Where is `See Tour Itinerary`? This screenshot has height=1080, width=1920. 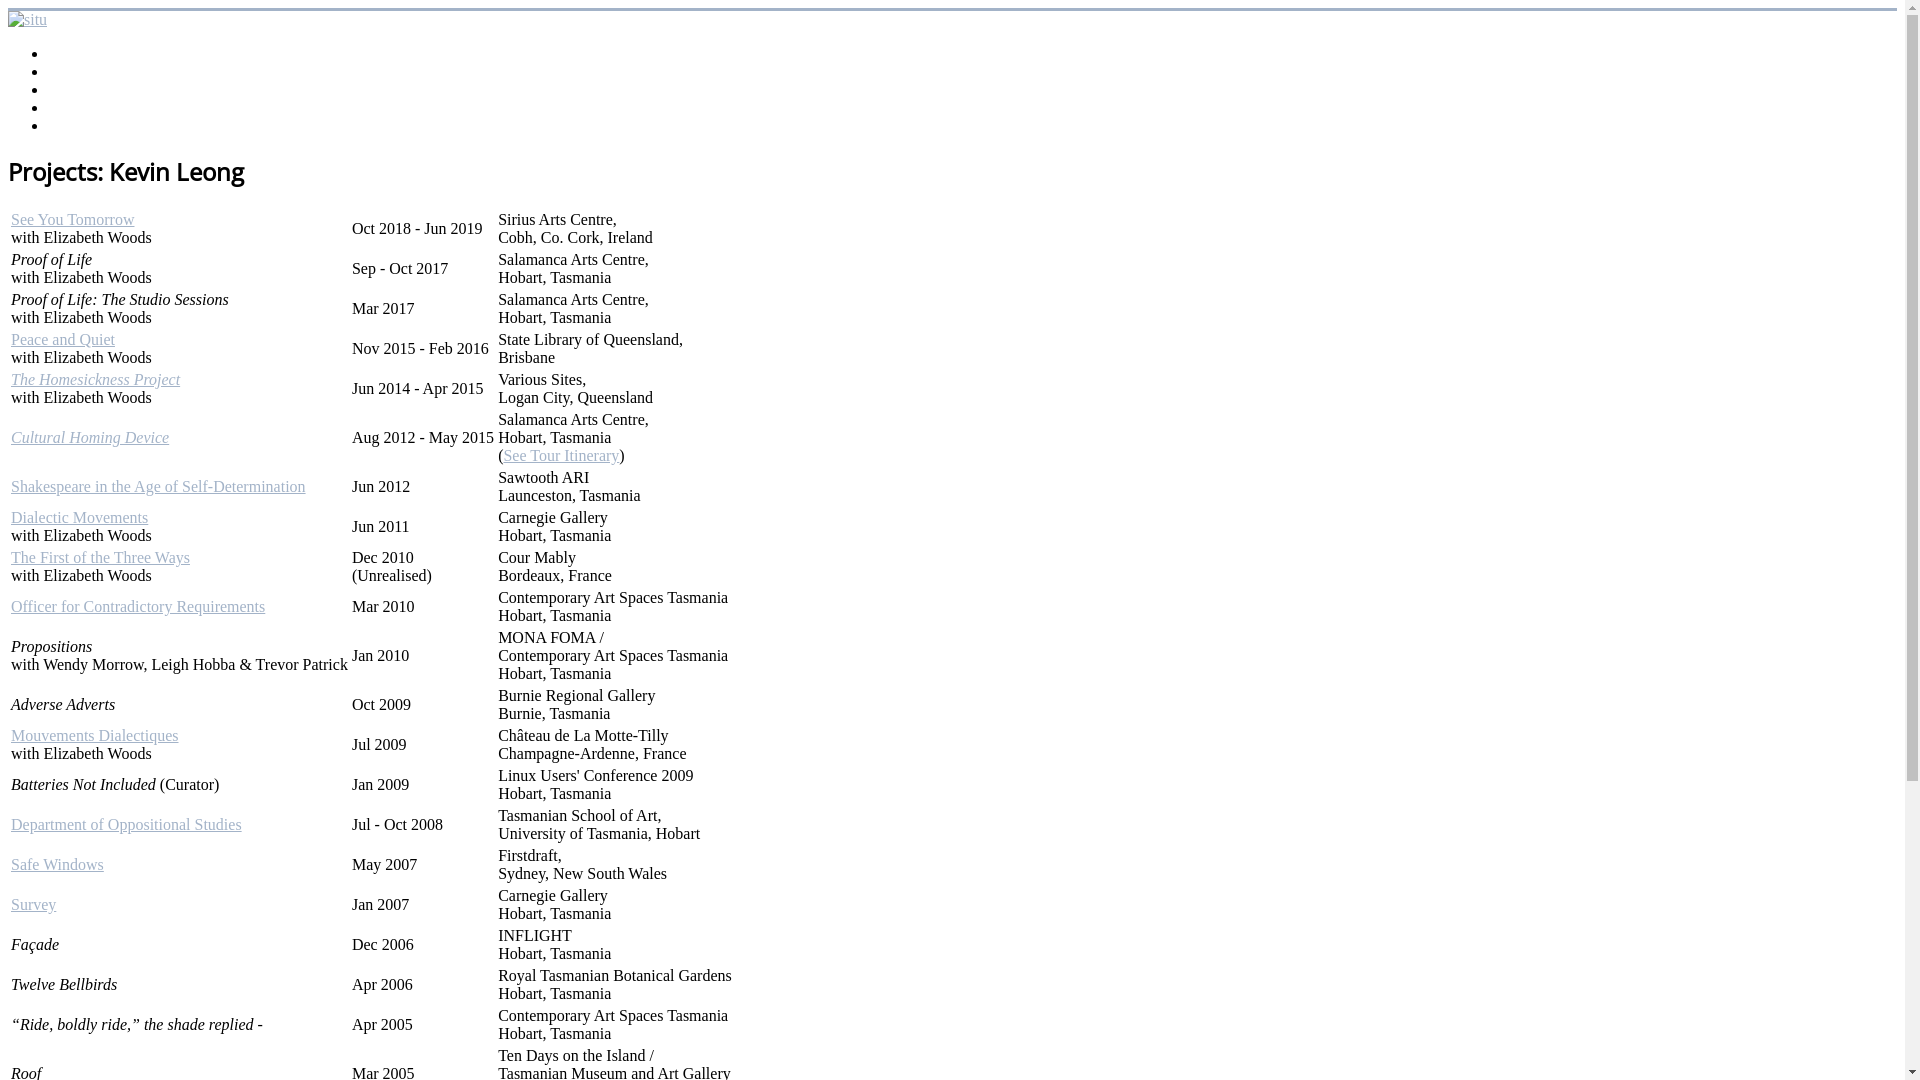 See Tour Itinerary is located at coordinates (561, 455).